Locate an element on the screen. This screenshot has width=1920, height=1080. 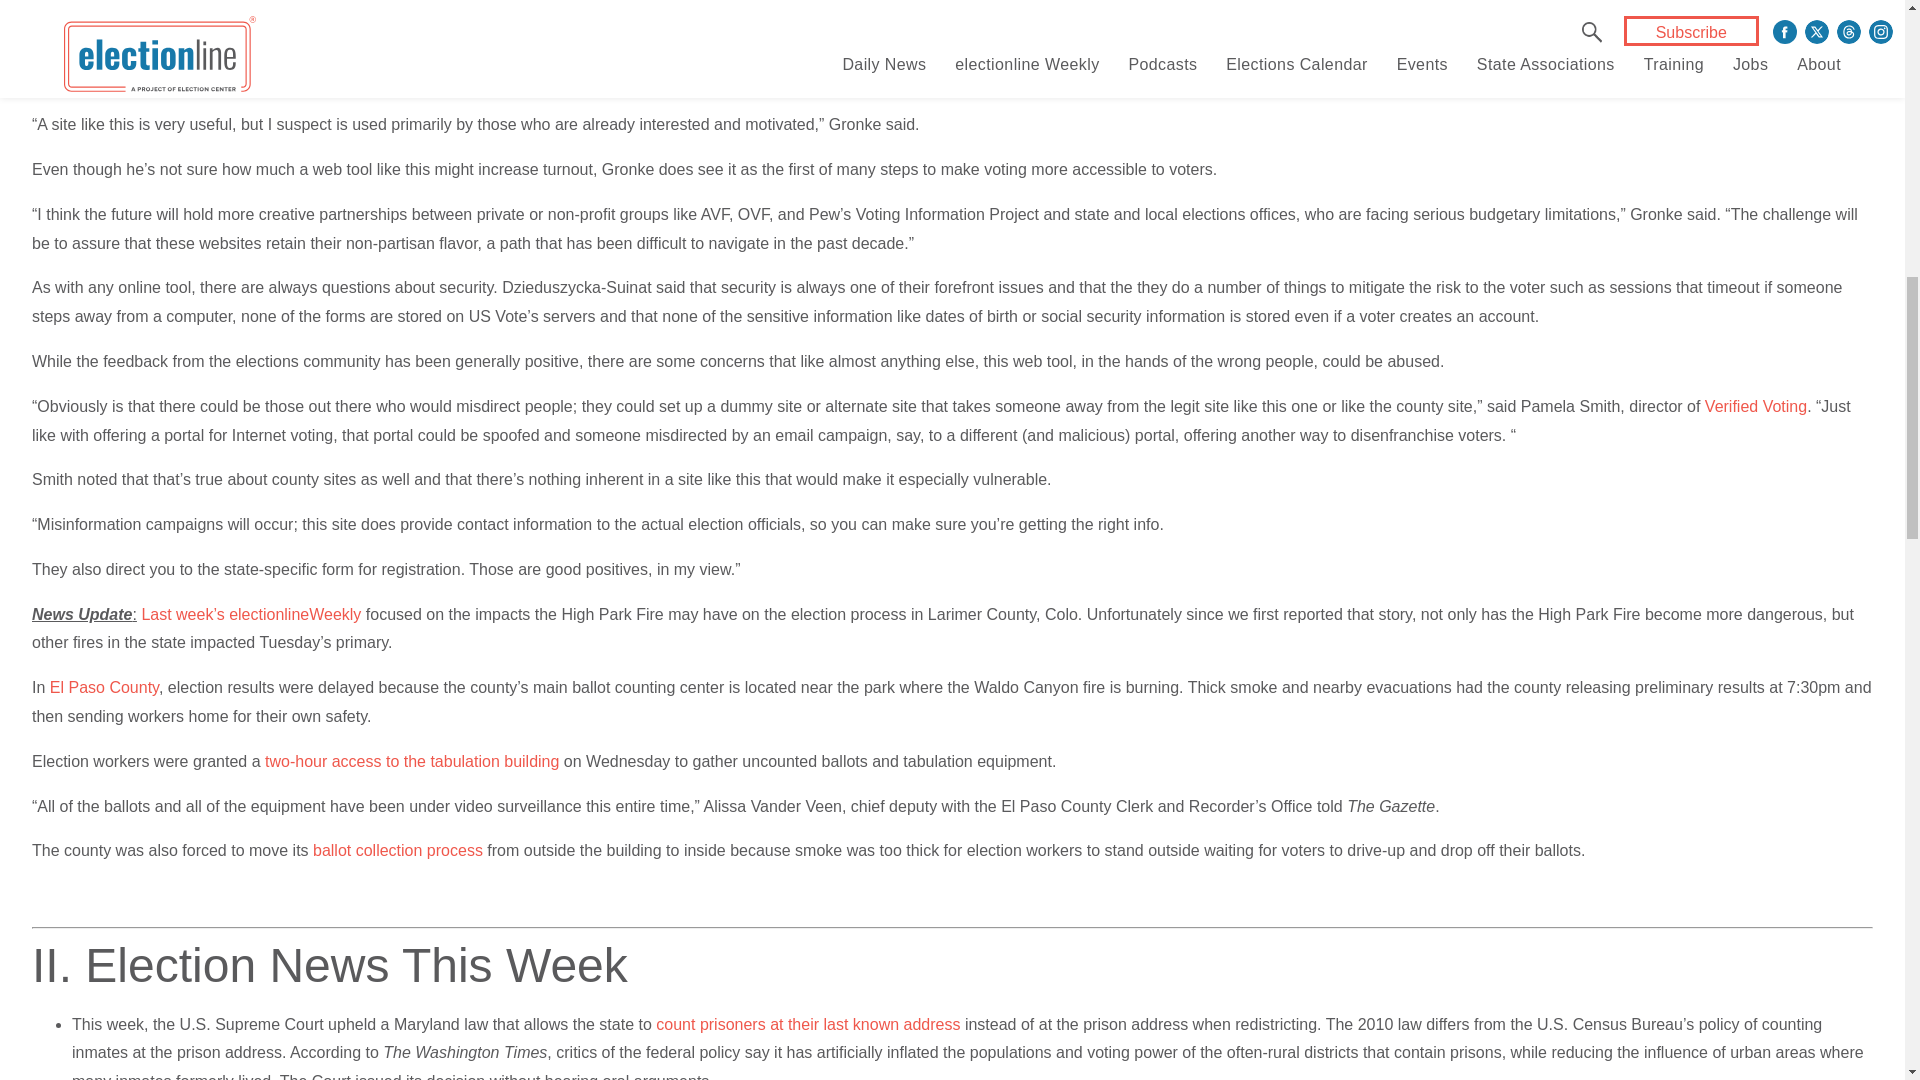
ballot collection process is located at coordinates (398, 850).